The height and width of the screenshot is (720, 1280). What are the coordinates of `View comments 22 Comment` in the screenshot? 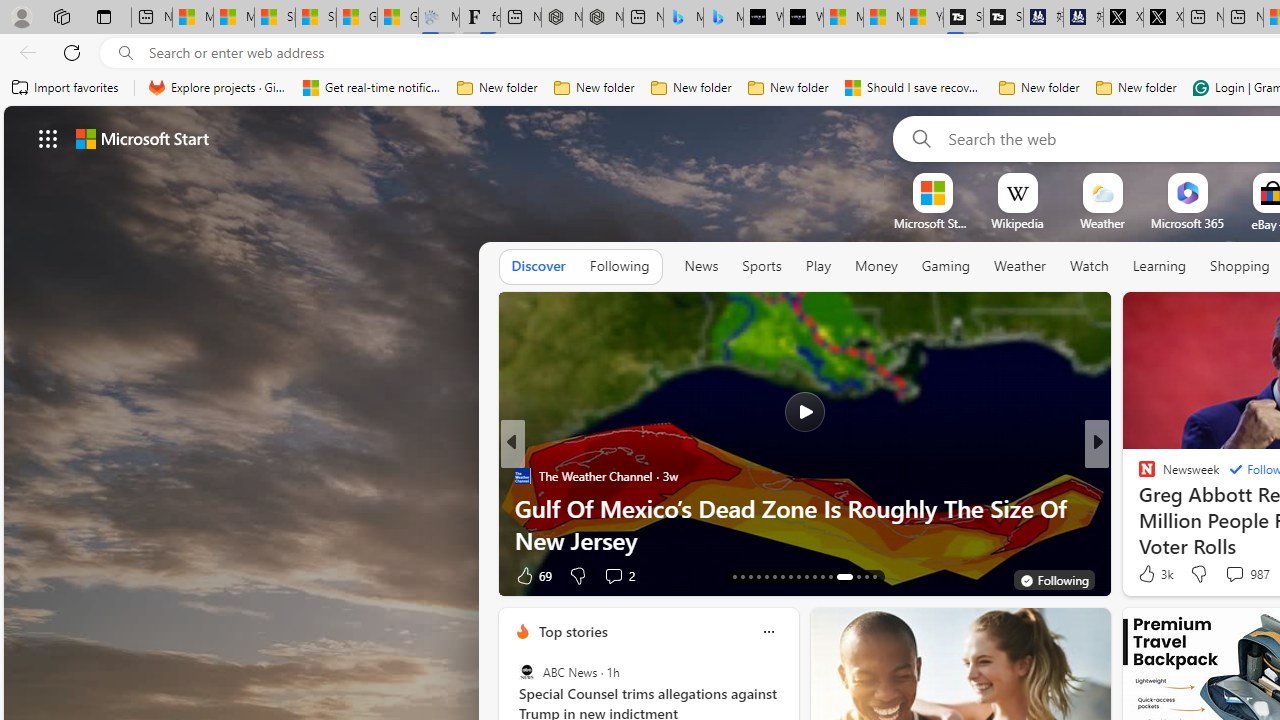 It's located at (11, 576).